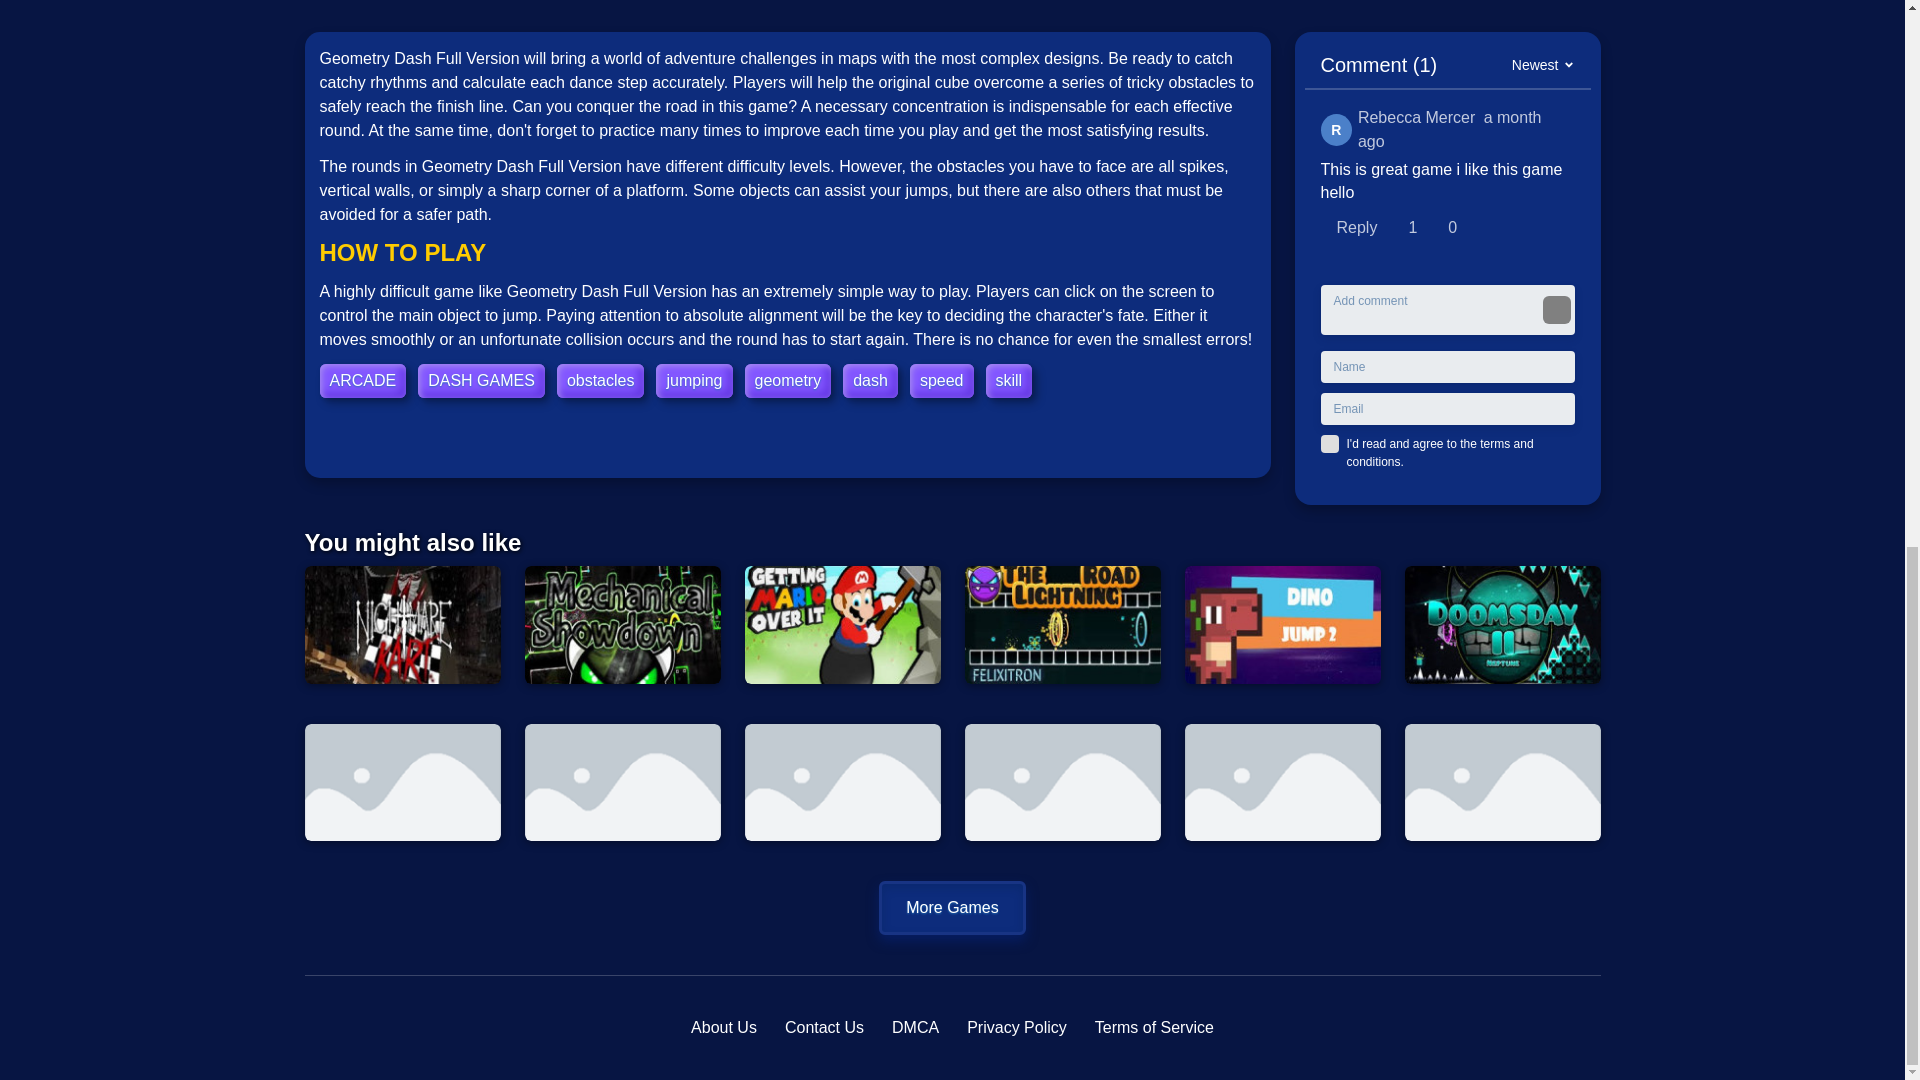 The image size is (1920, 1080). Describe the element at coordinates (824, 1028) in the screenshot. I see `Contact Us` at that location.